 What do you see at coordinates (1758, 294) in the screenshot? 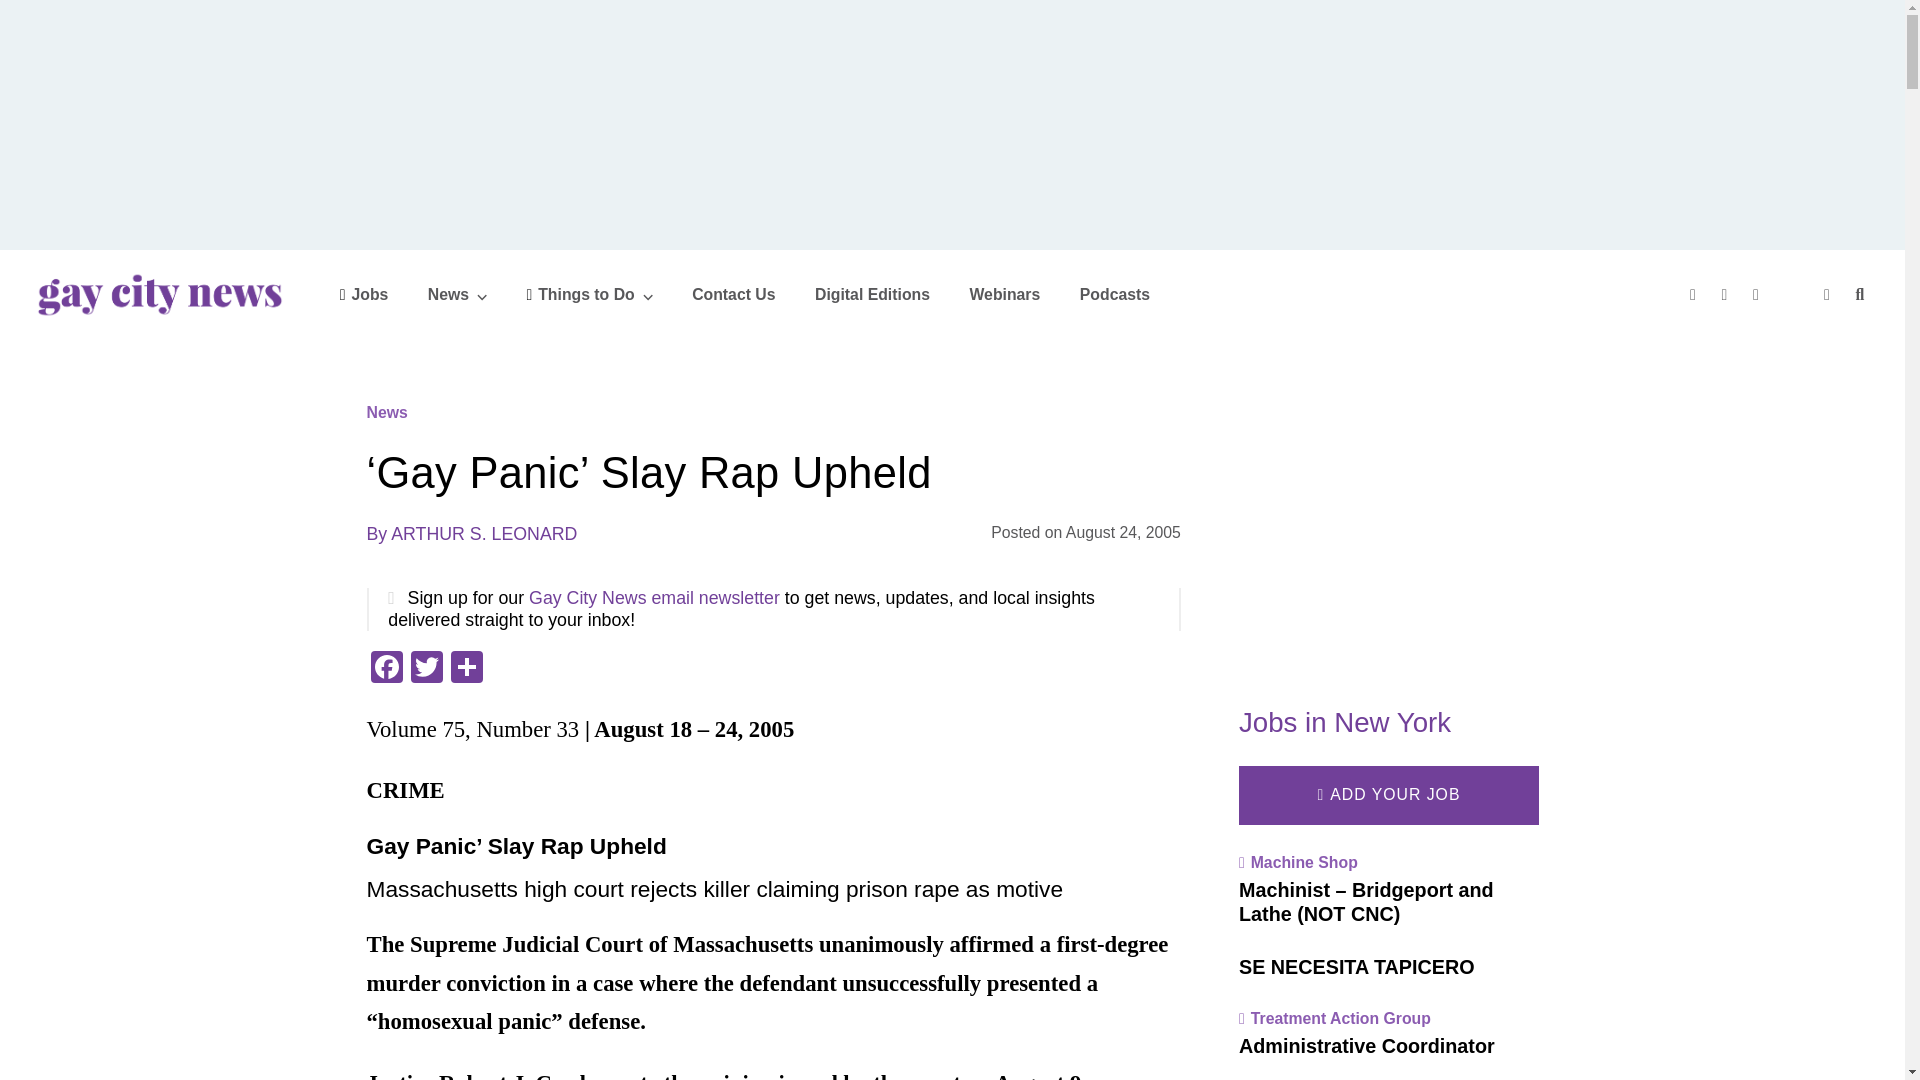
I see `Instagram` at bounding box center [1758, 294].